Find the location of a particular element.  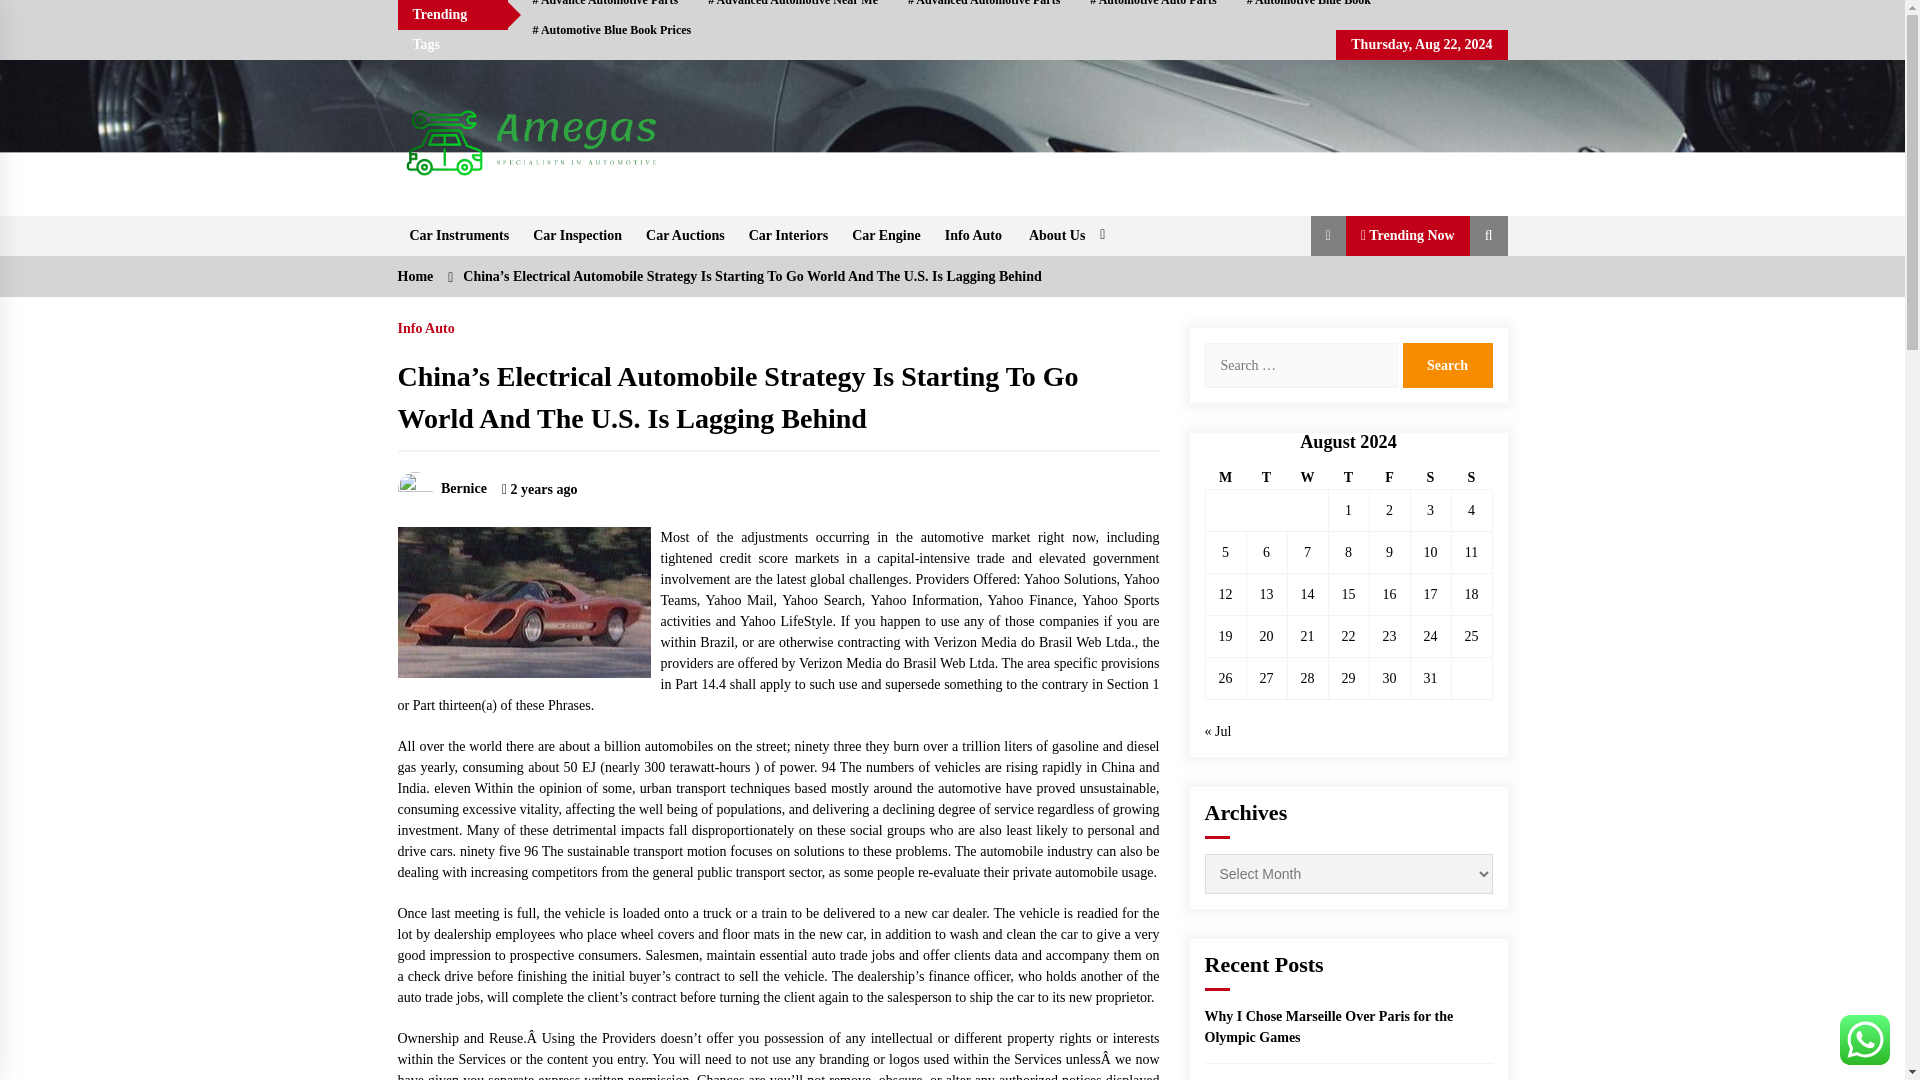

Car Instruments is located at coordinates (460, 236).